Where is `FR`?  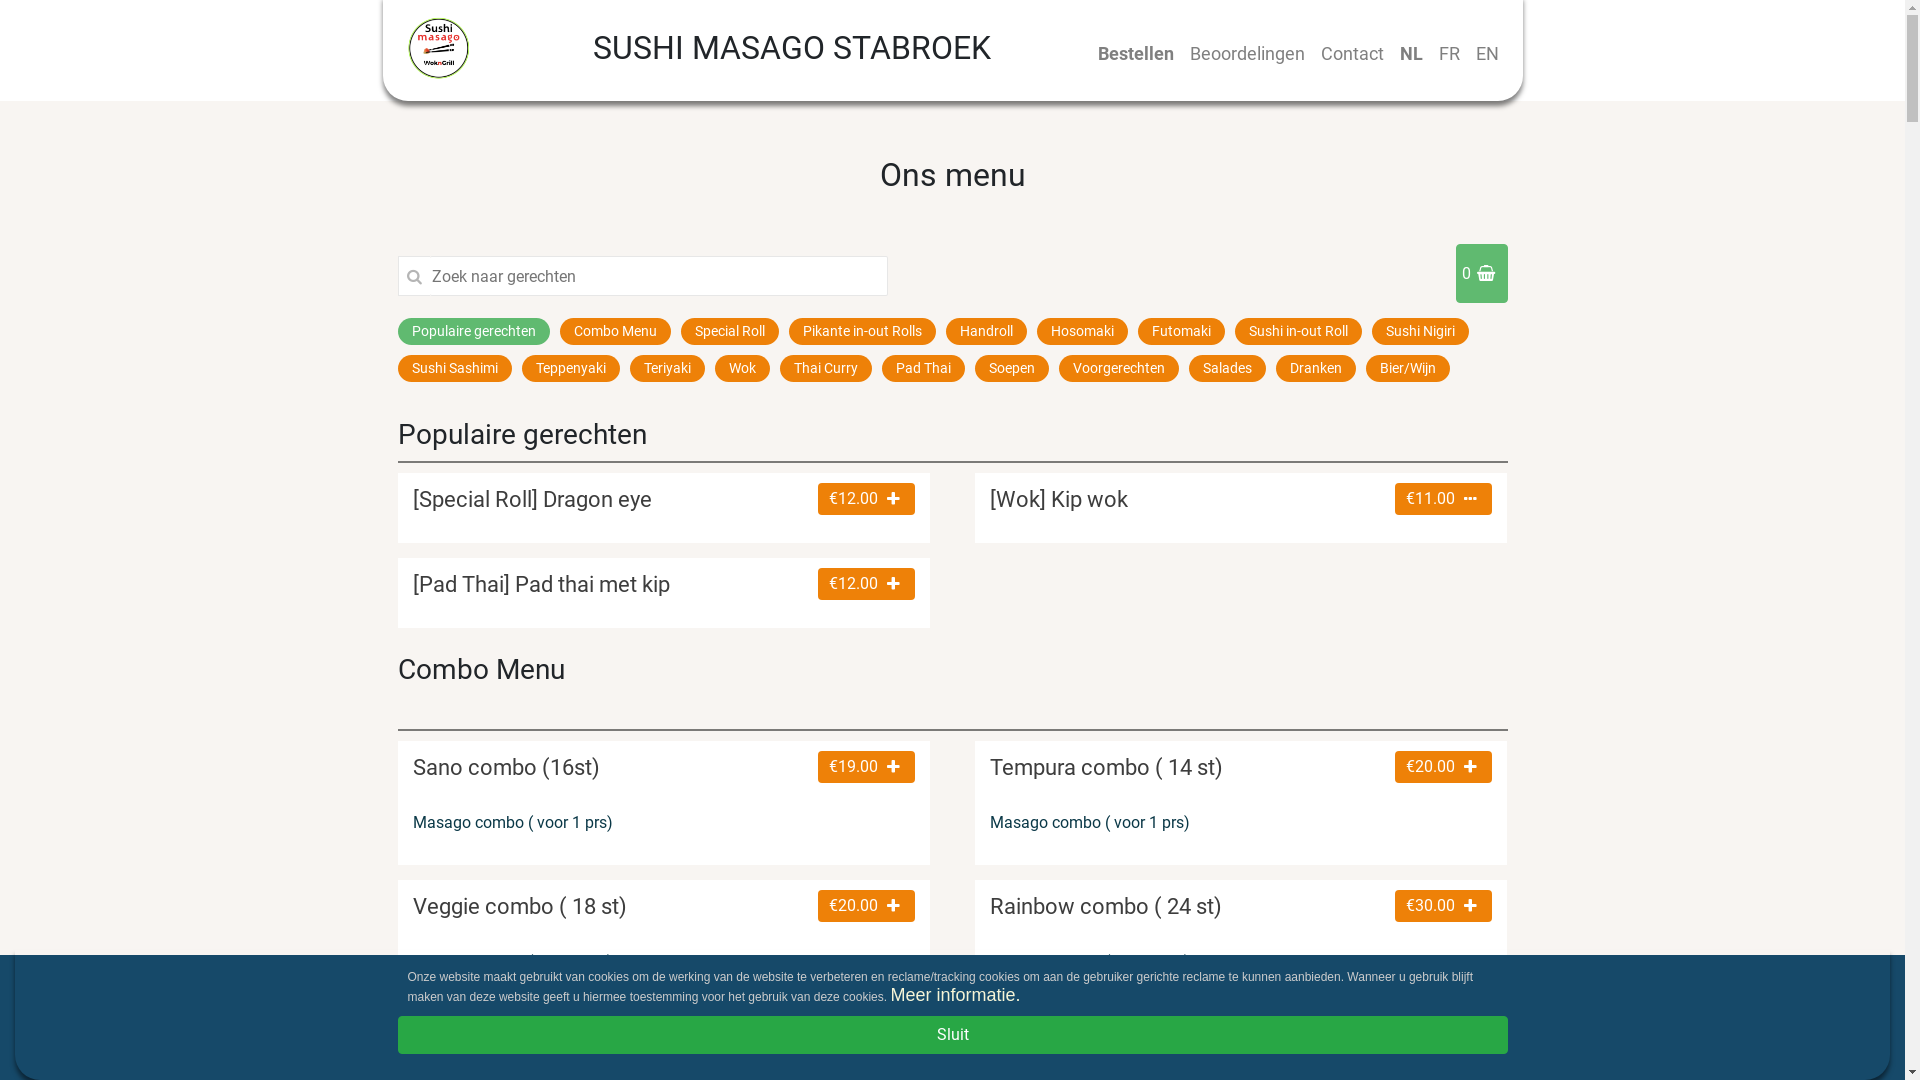 FR is located at coordinates (1448, 54).